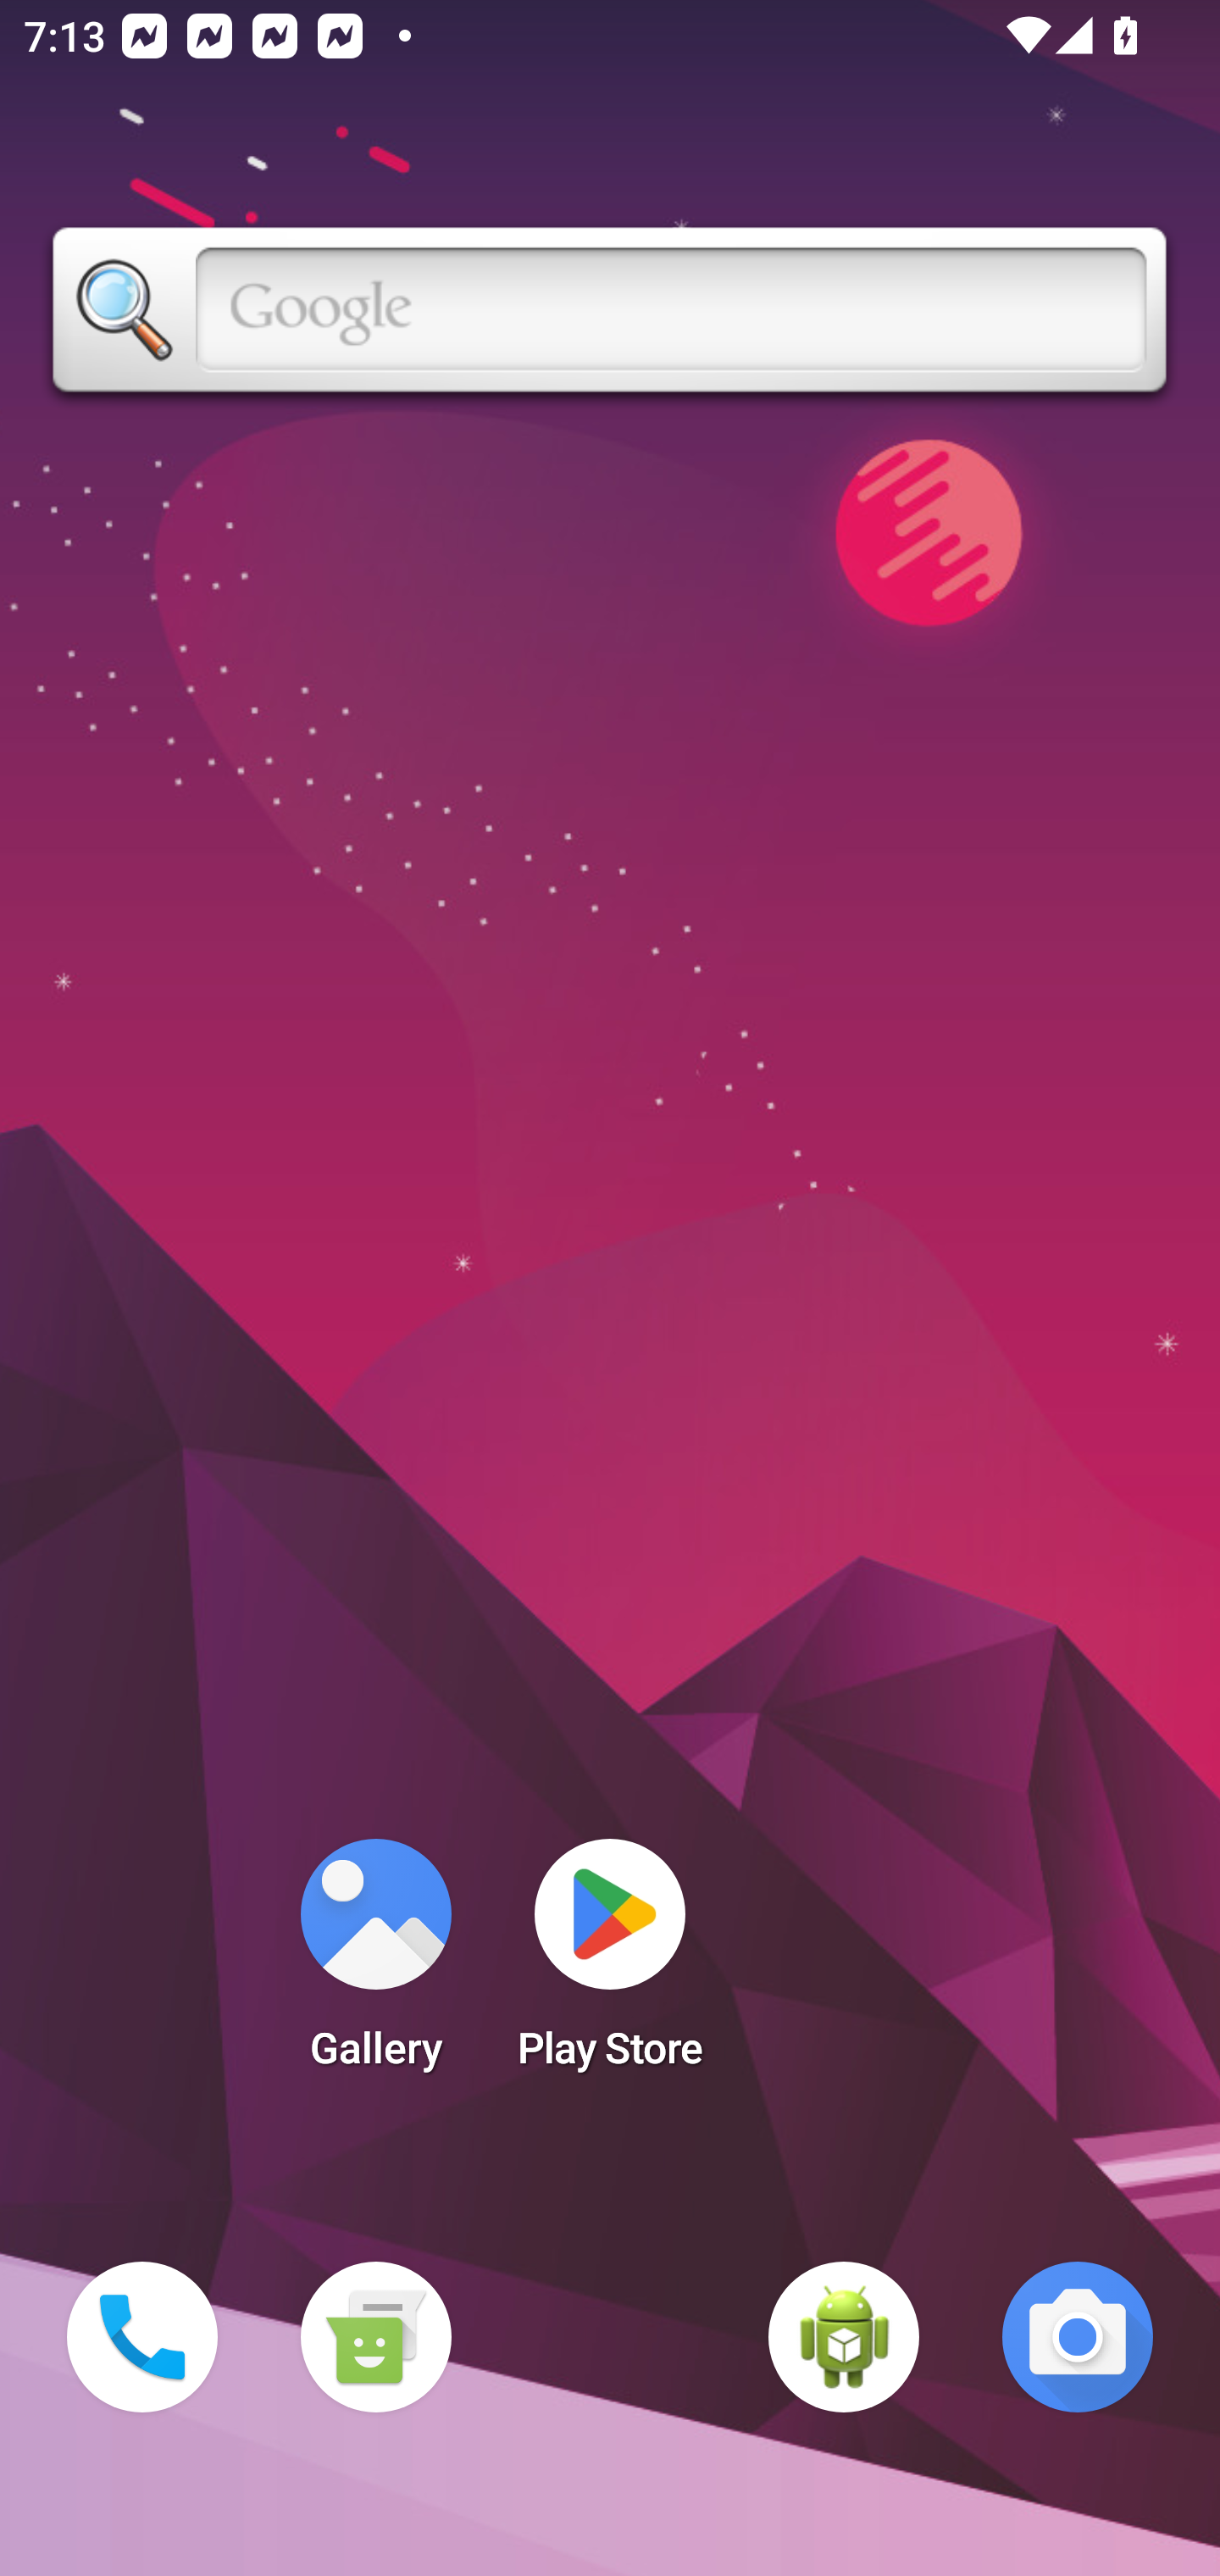 Image resolution: width=1220 pixels, height=2576 pixels. What do you see at coordinates (1078, 2337) in the screenshot?
I see `Camera` at bounding box center [1078, 2337].